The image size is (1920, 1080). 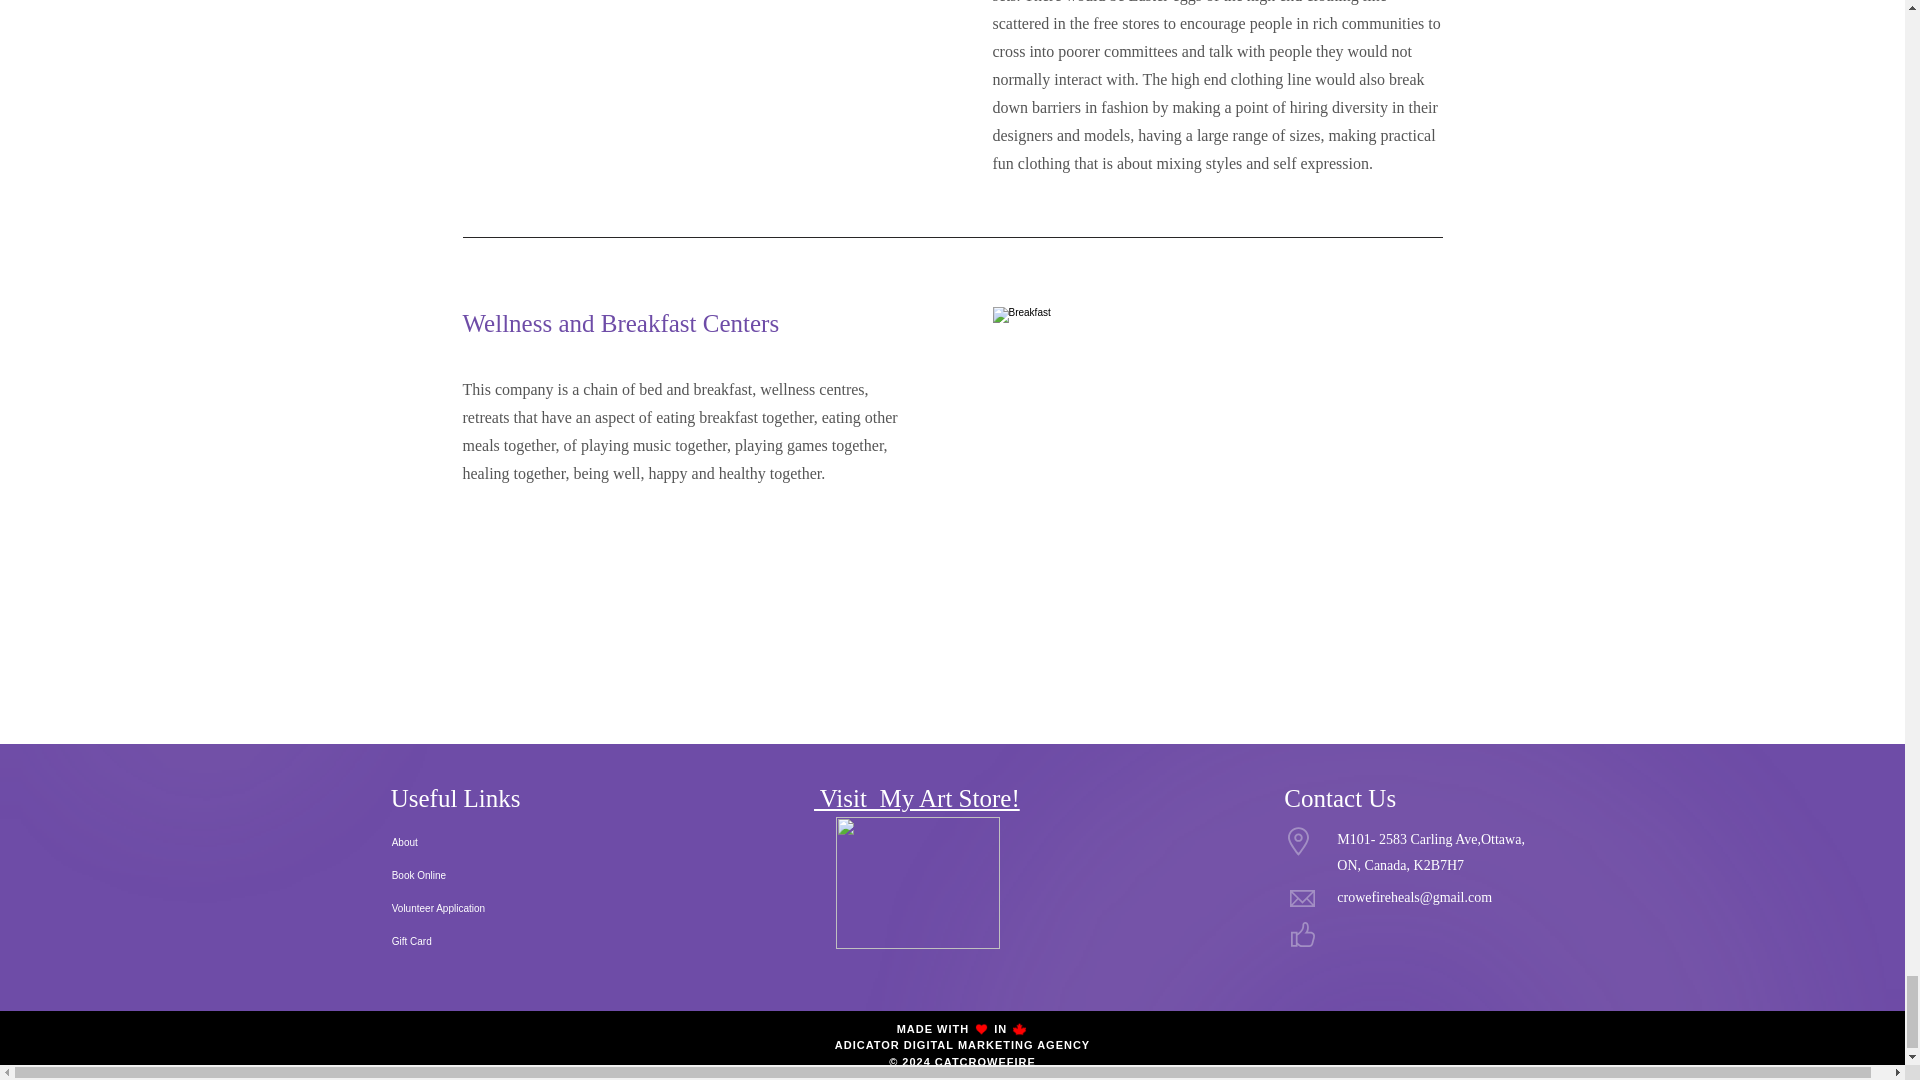 I want to click on Volunteer Application, so click(x=495, y=908).